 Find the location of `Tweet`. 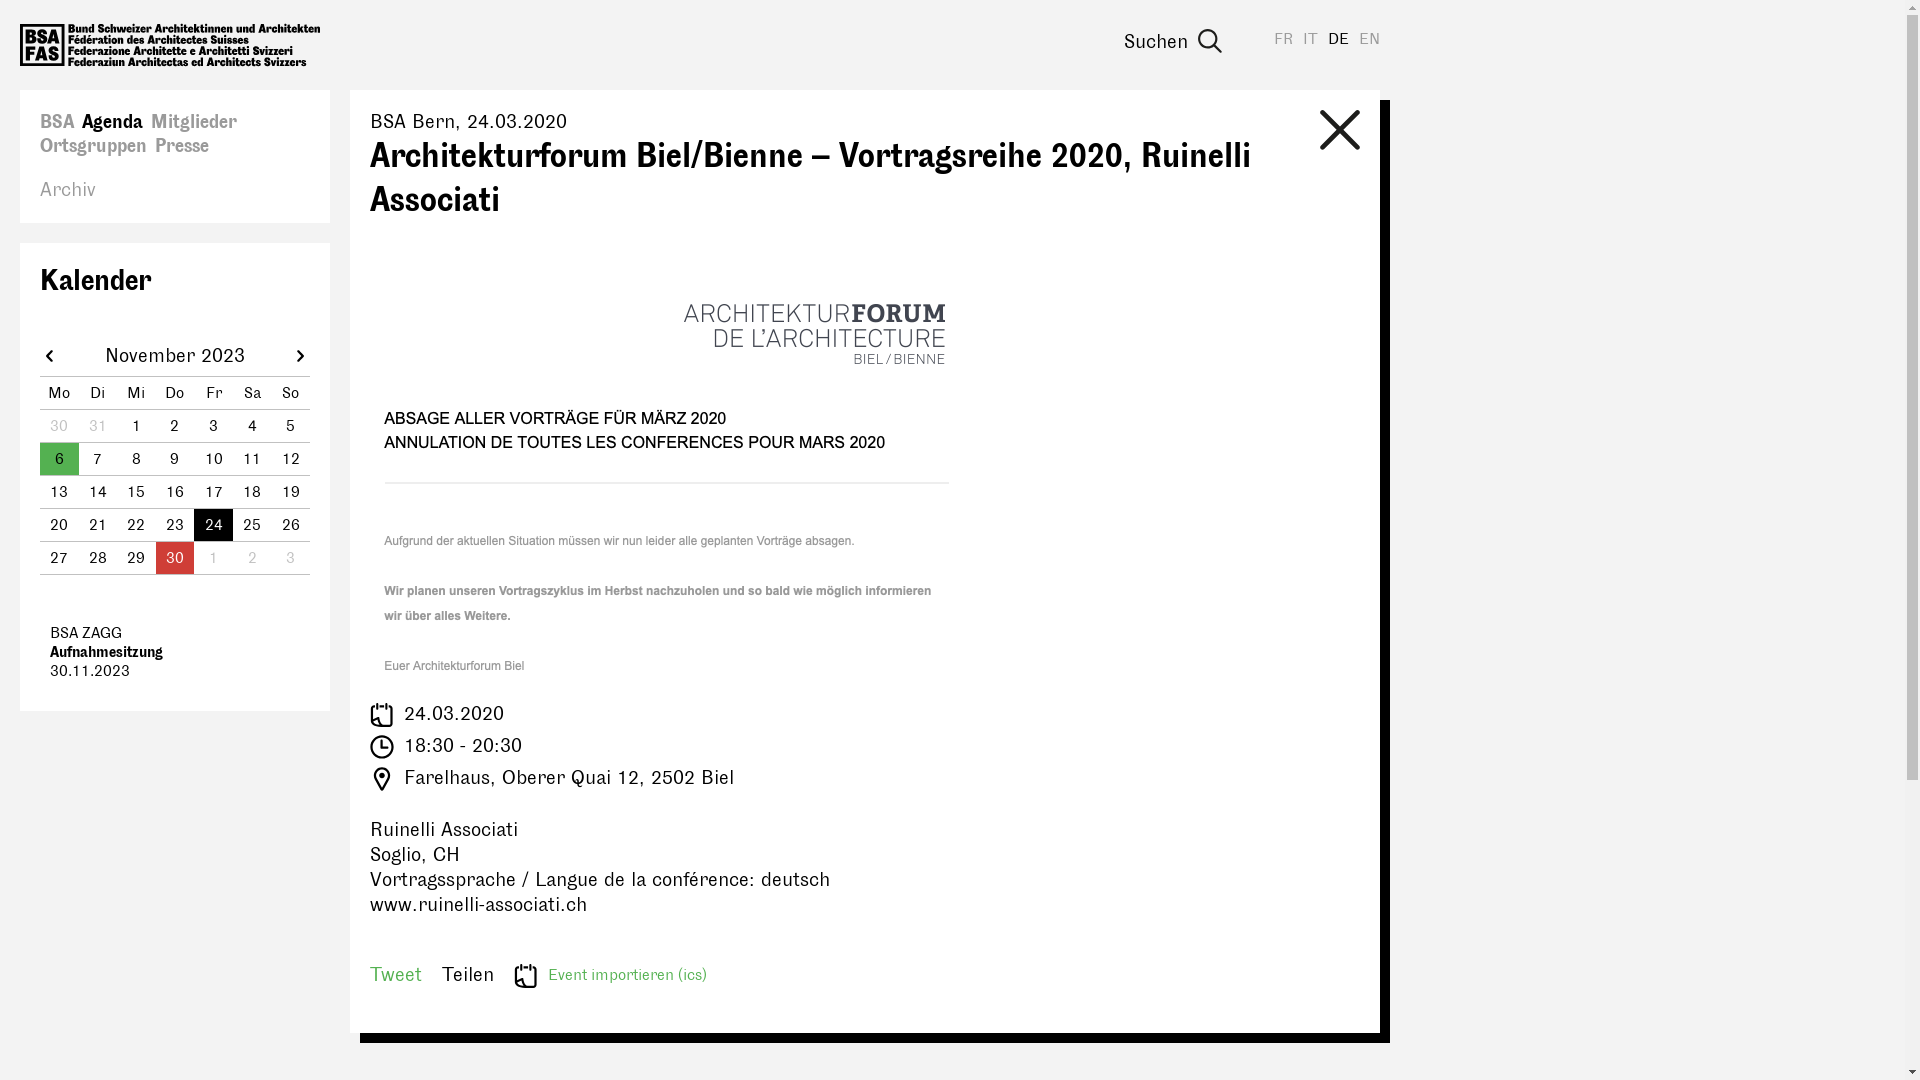

Tweet is located at coordinates (396, 975).